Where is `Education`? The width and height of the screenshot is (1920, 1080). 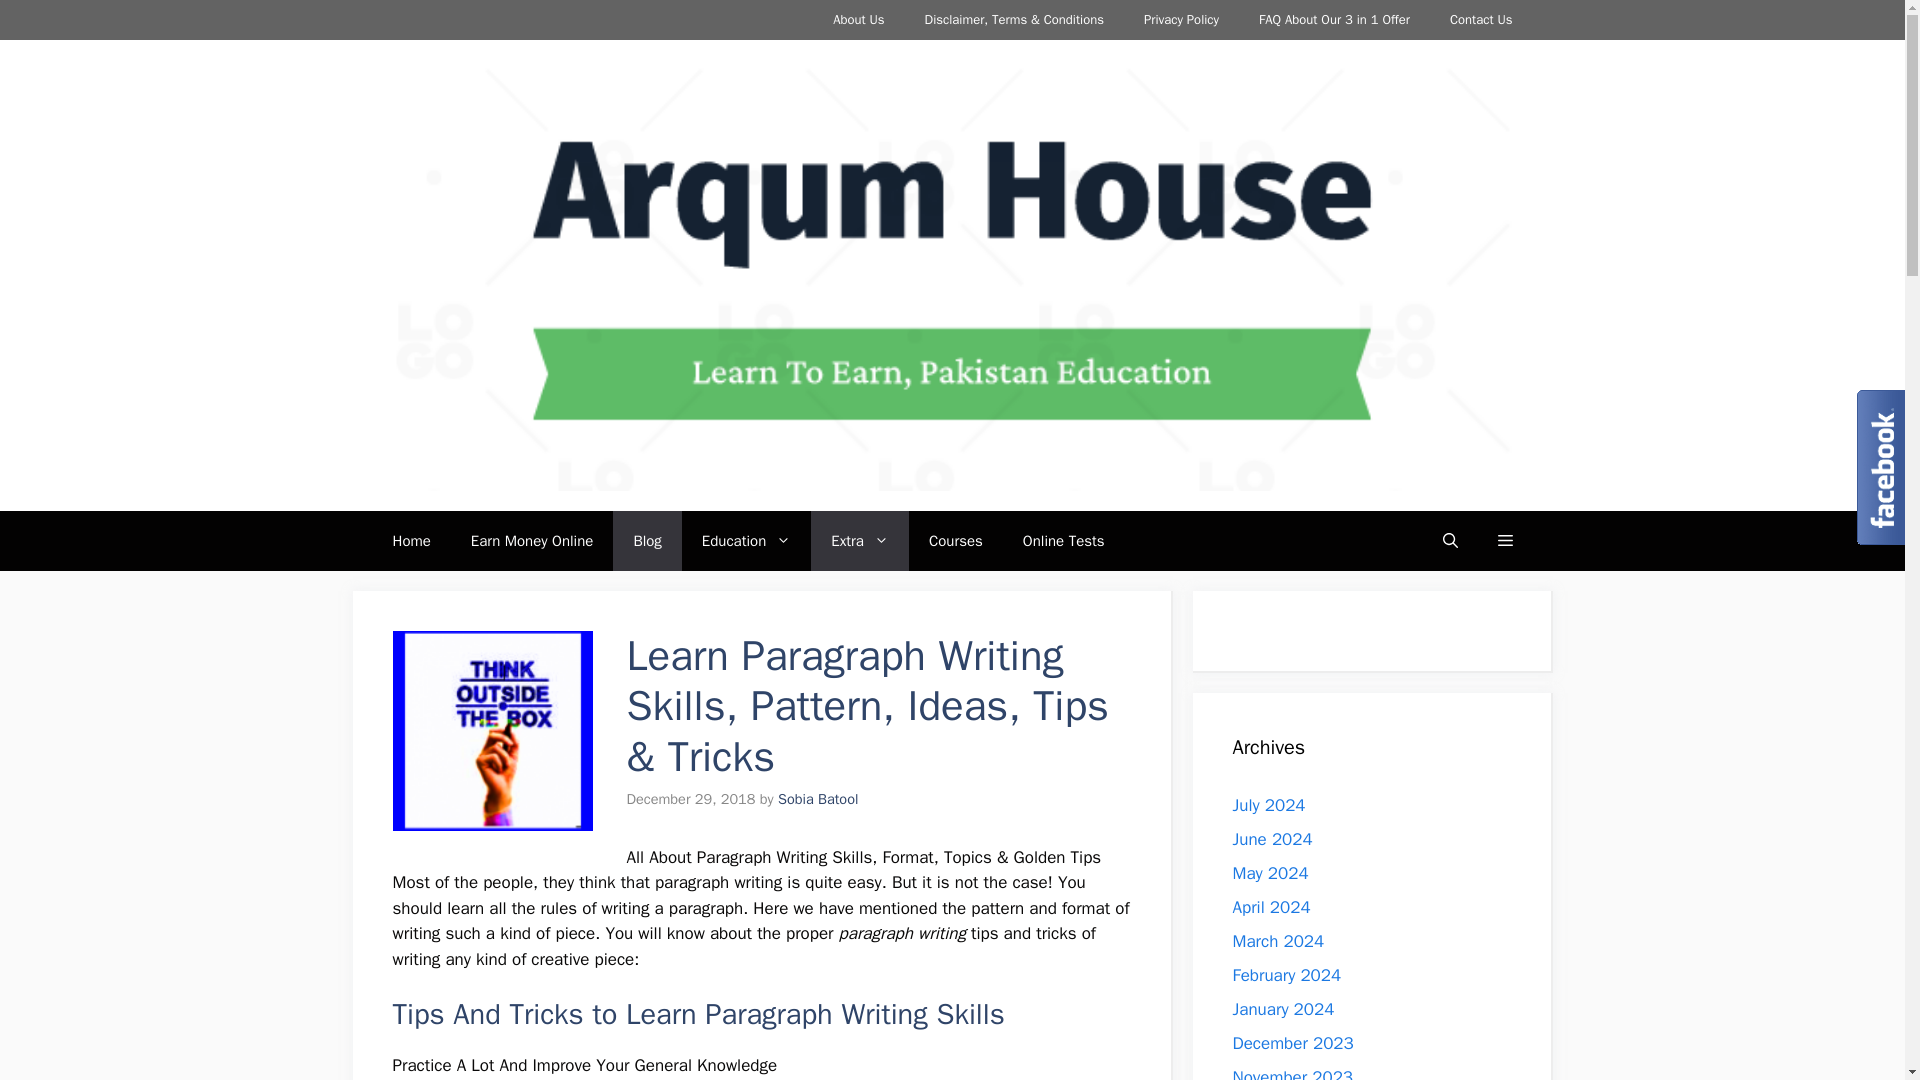
Education is located at coordinates (746, 540).